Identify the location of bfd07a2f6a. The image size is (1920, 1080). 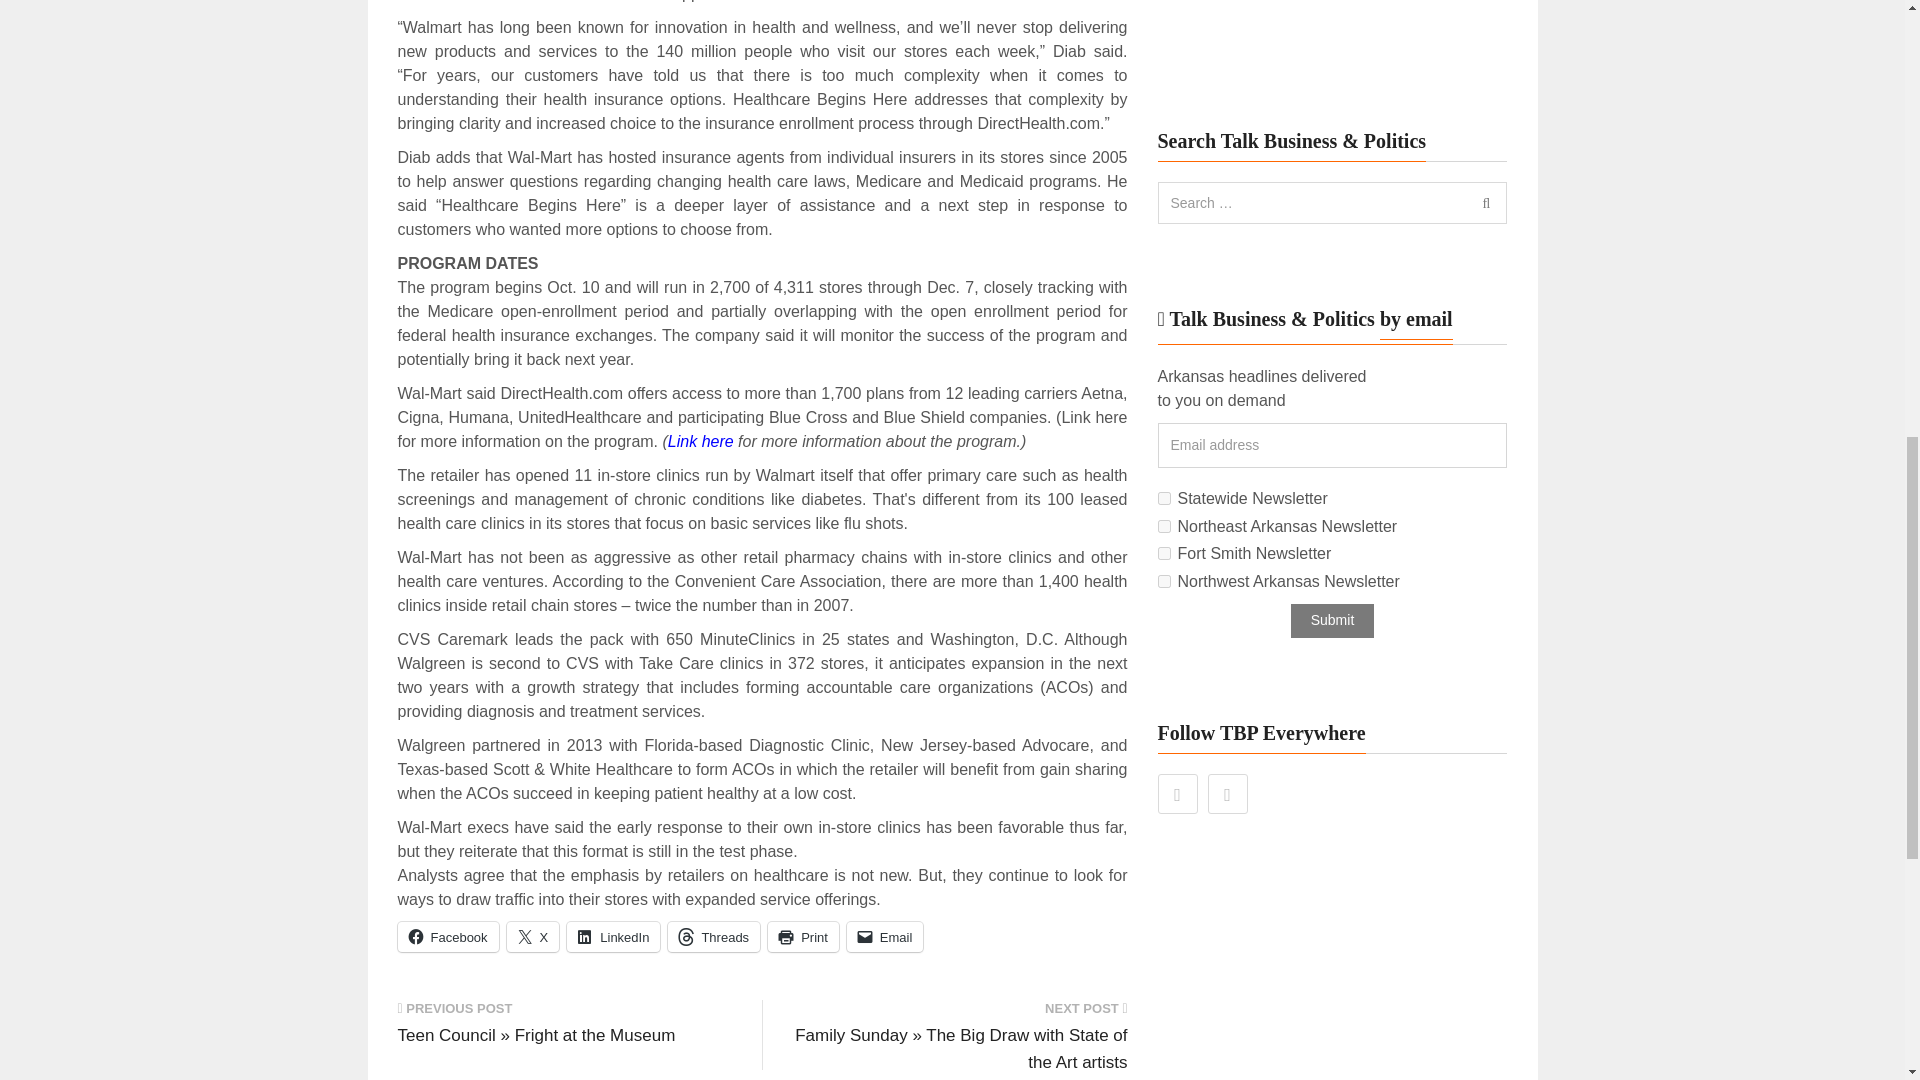
(1164, 553).